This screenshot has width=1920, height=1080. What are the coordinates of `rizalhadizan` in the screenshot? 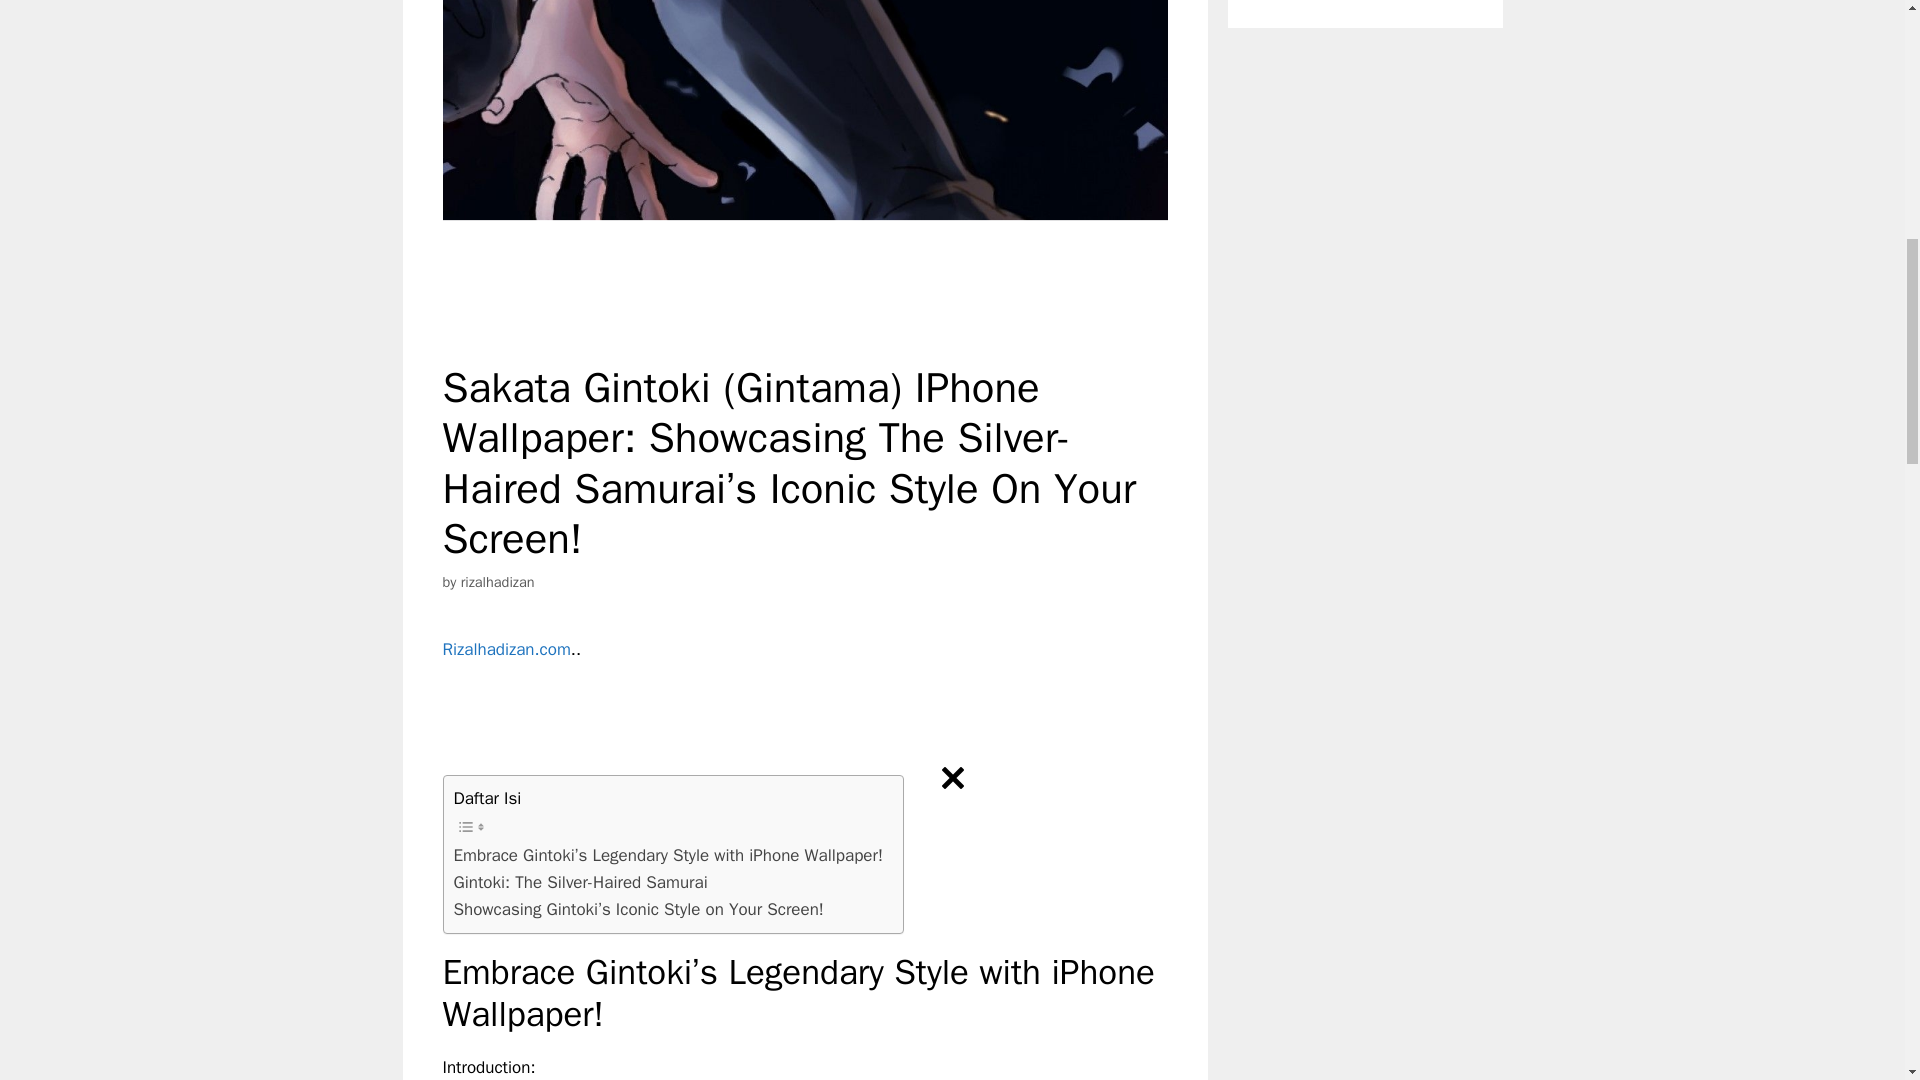 It's located at (498, 582).